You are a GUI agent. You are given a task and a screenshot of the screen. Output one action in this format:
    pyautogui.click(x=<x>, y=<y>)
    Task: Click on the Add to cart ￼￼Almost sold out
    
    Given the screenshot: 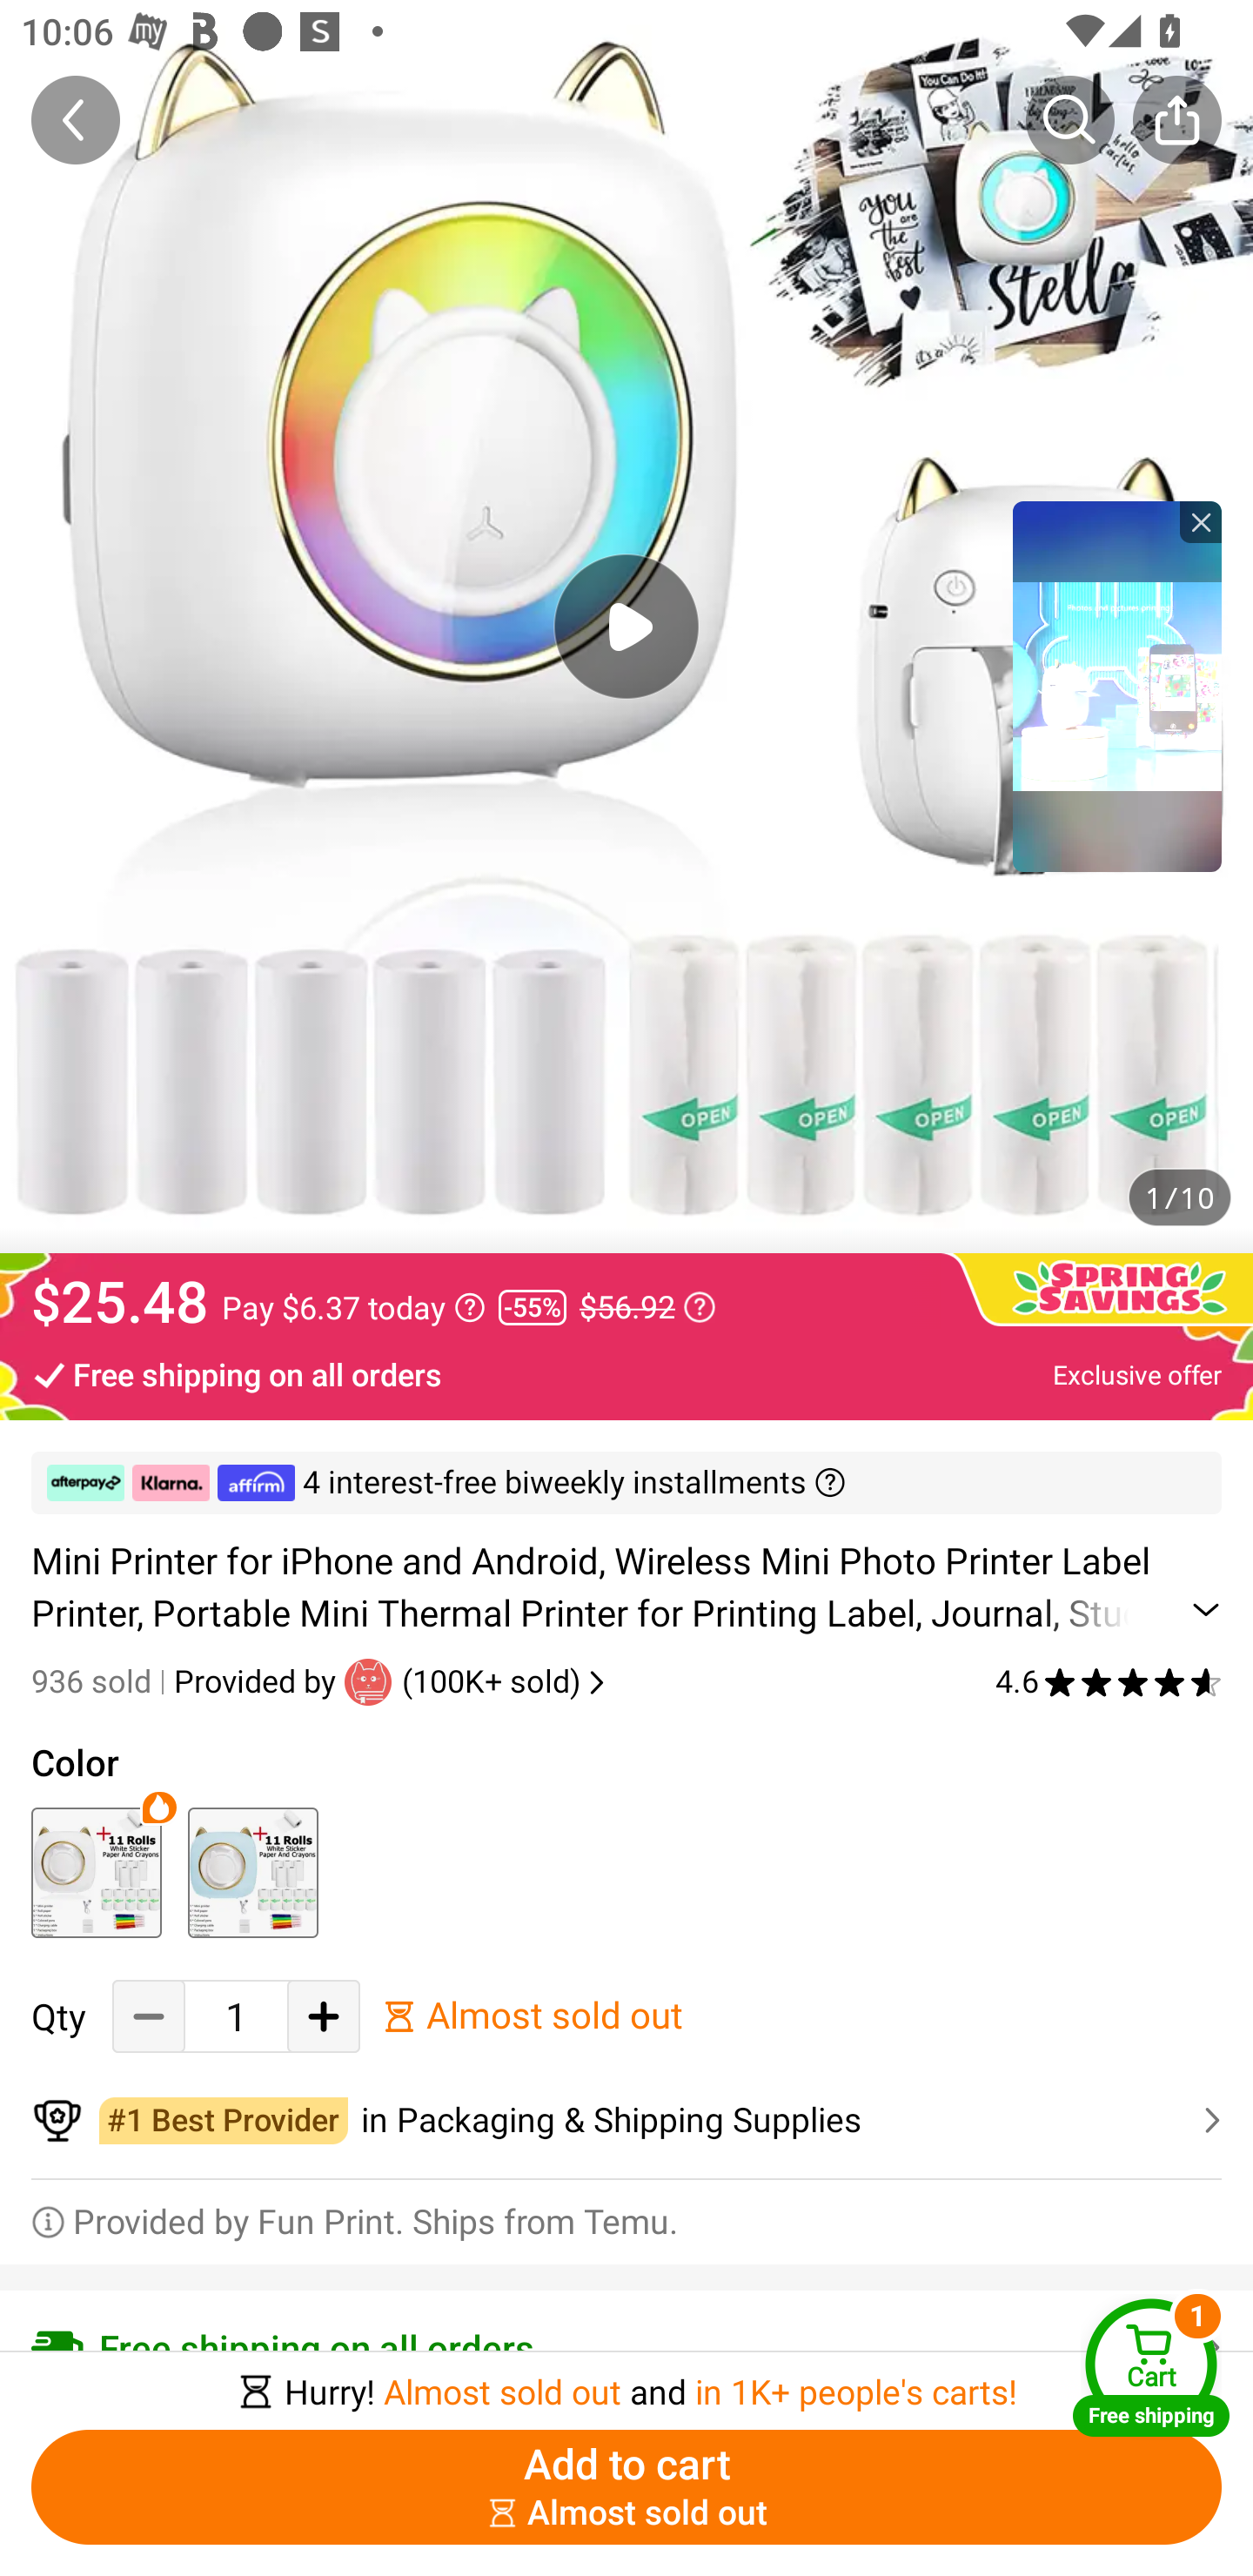 What is the action you would take?
    pyautogui.click(x=626, y=2487)
    